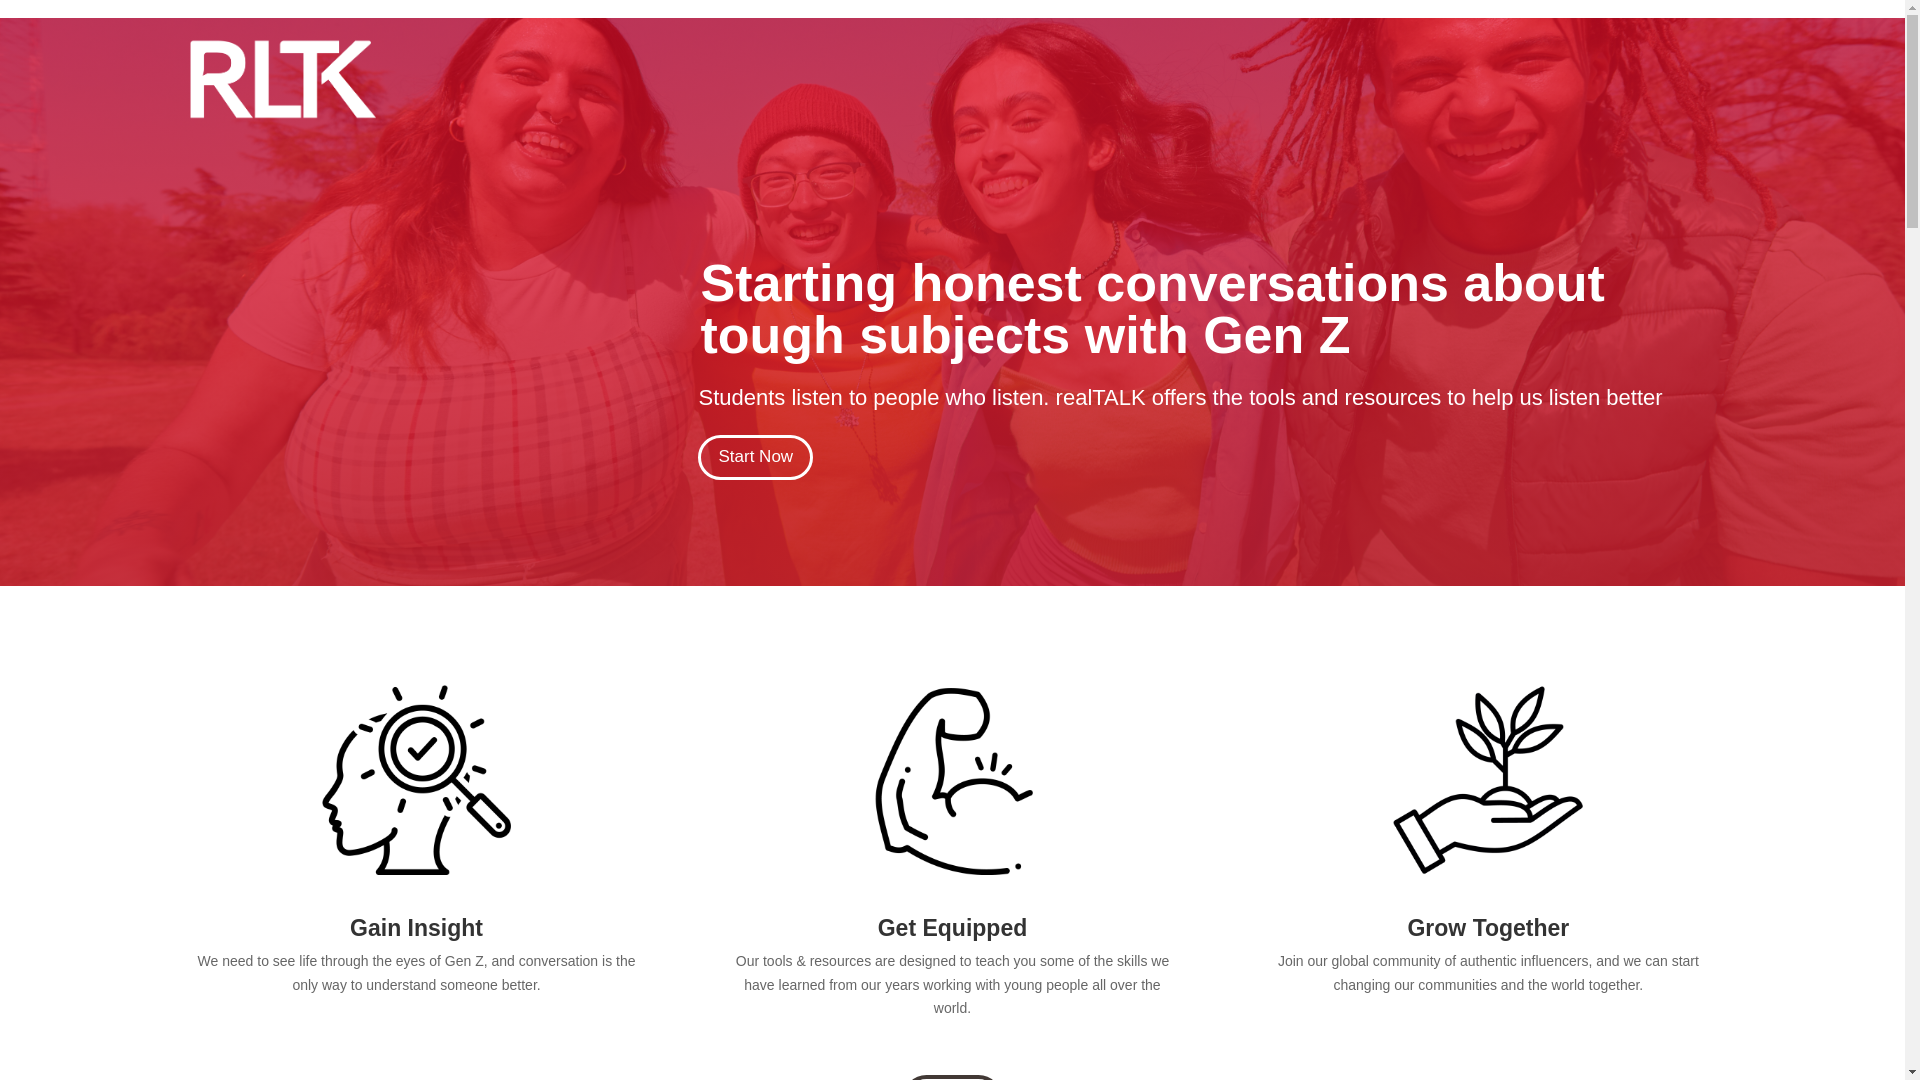  What do you see at coordinates (755, 457) in the screenshot?
I see `Start Now` at bounding box center [755, 457].